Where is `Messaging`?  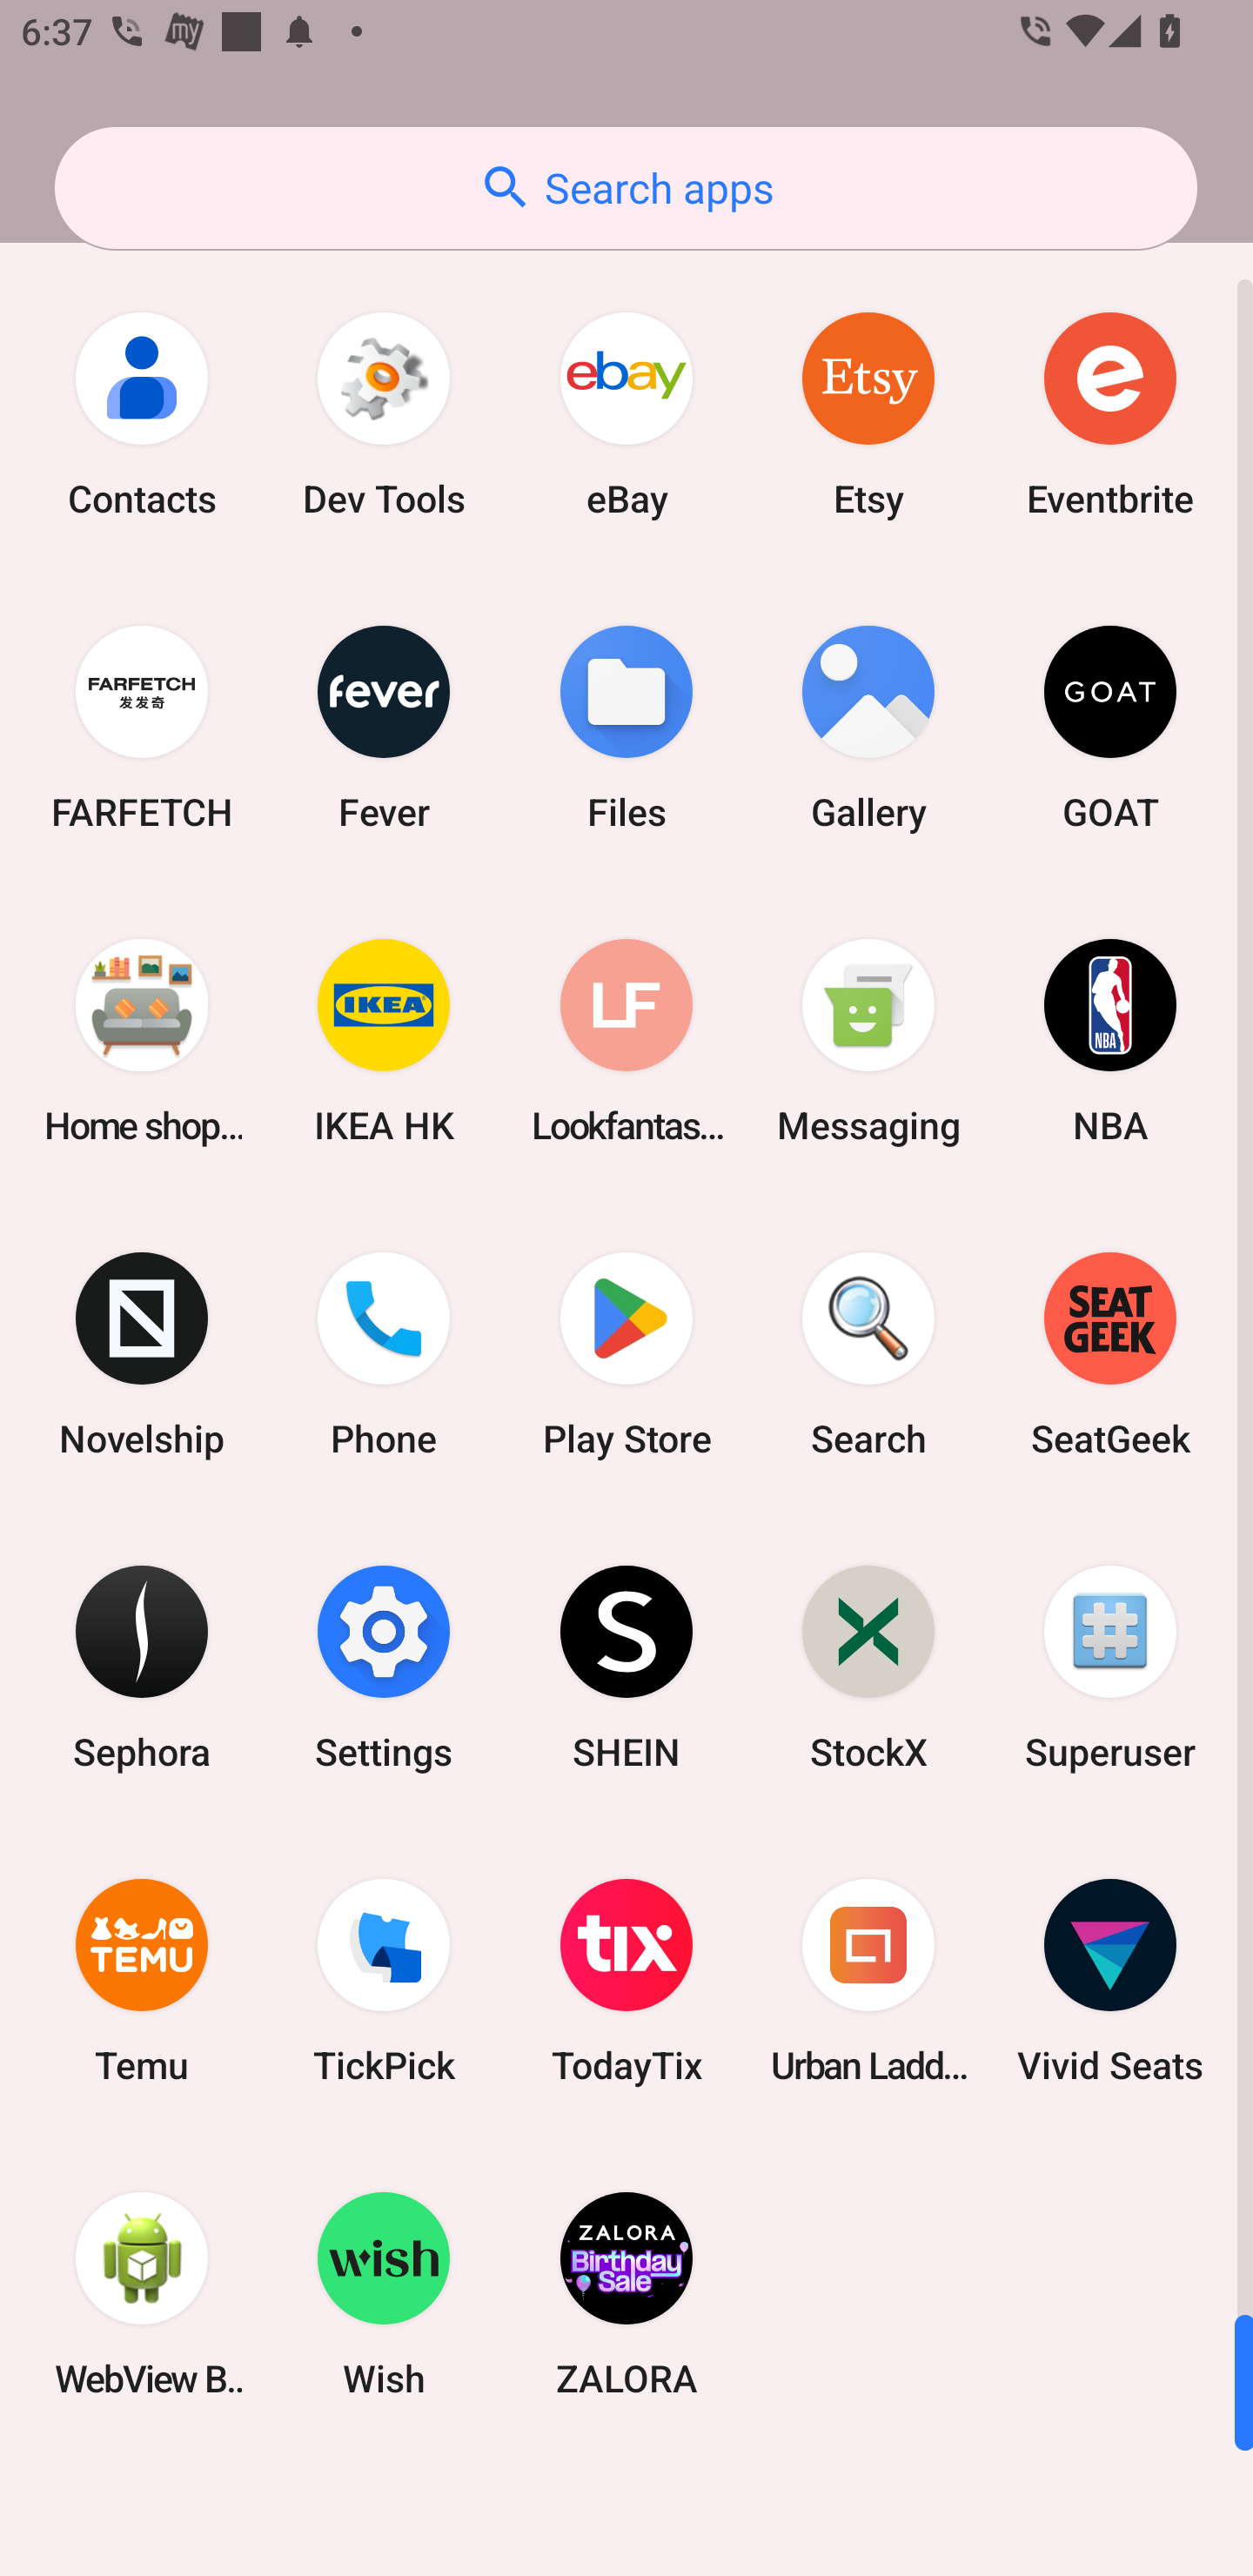
Messaging is located at coordinates (868, 1041).